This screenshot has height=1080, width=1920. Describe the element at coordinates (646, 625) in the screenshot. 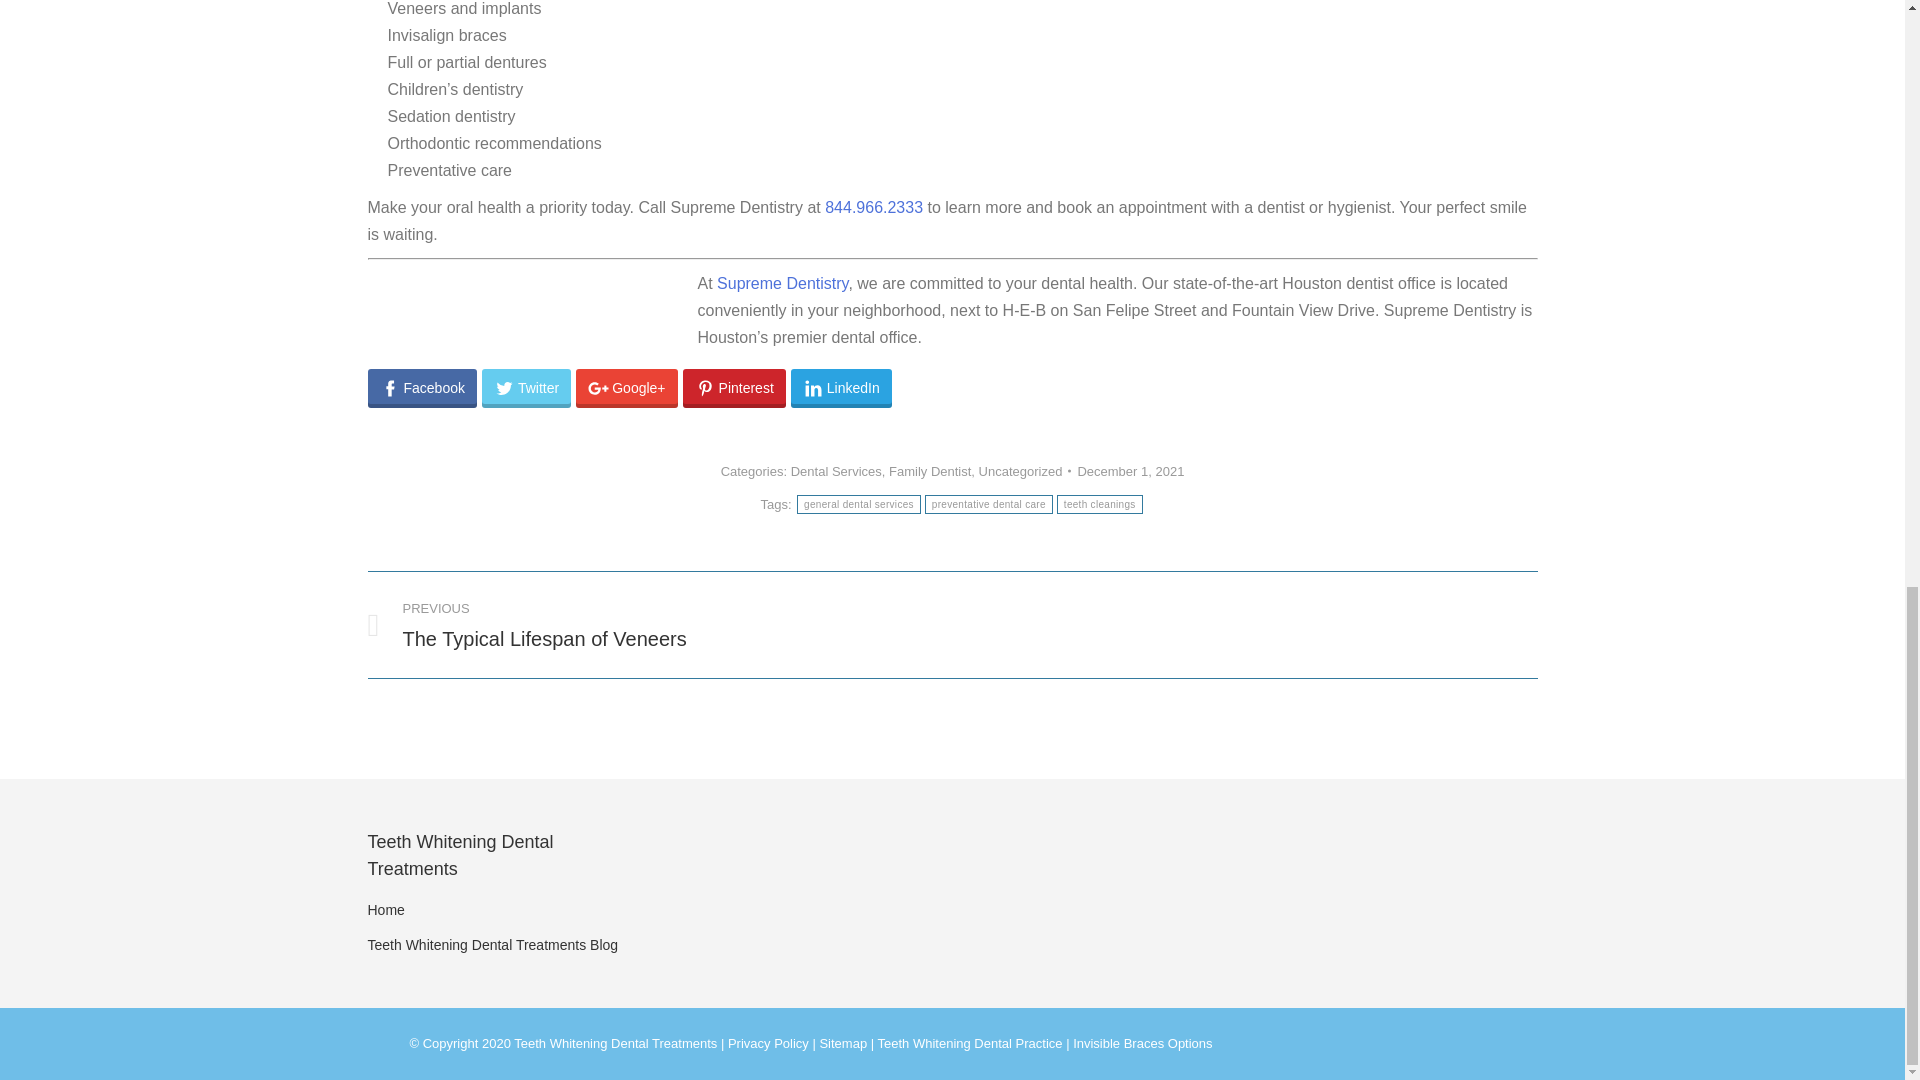

I see `Facebook` at that location.